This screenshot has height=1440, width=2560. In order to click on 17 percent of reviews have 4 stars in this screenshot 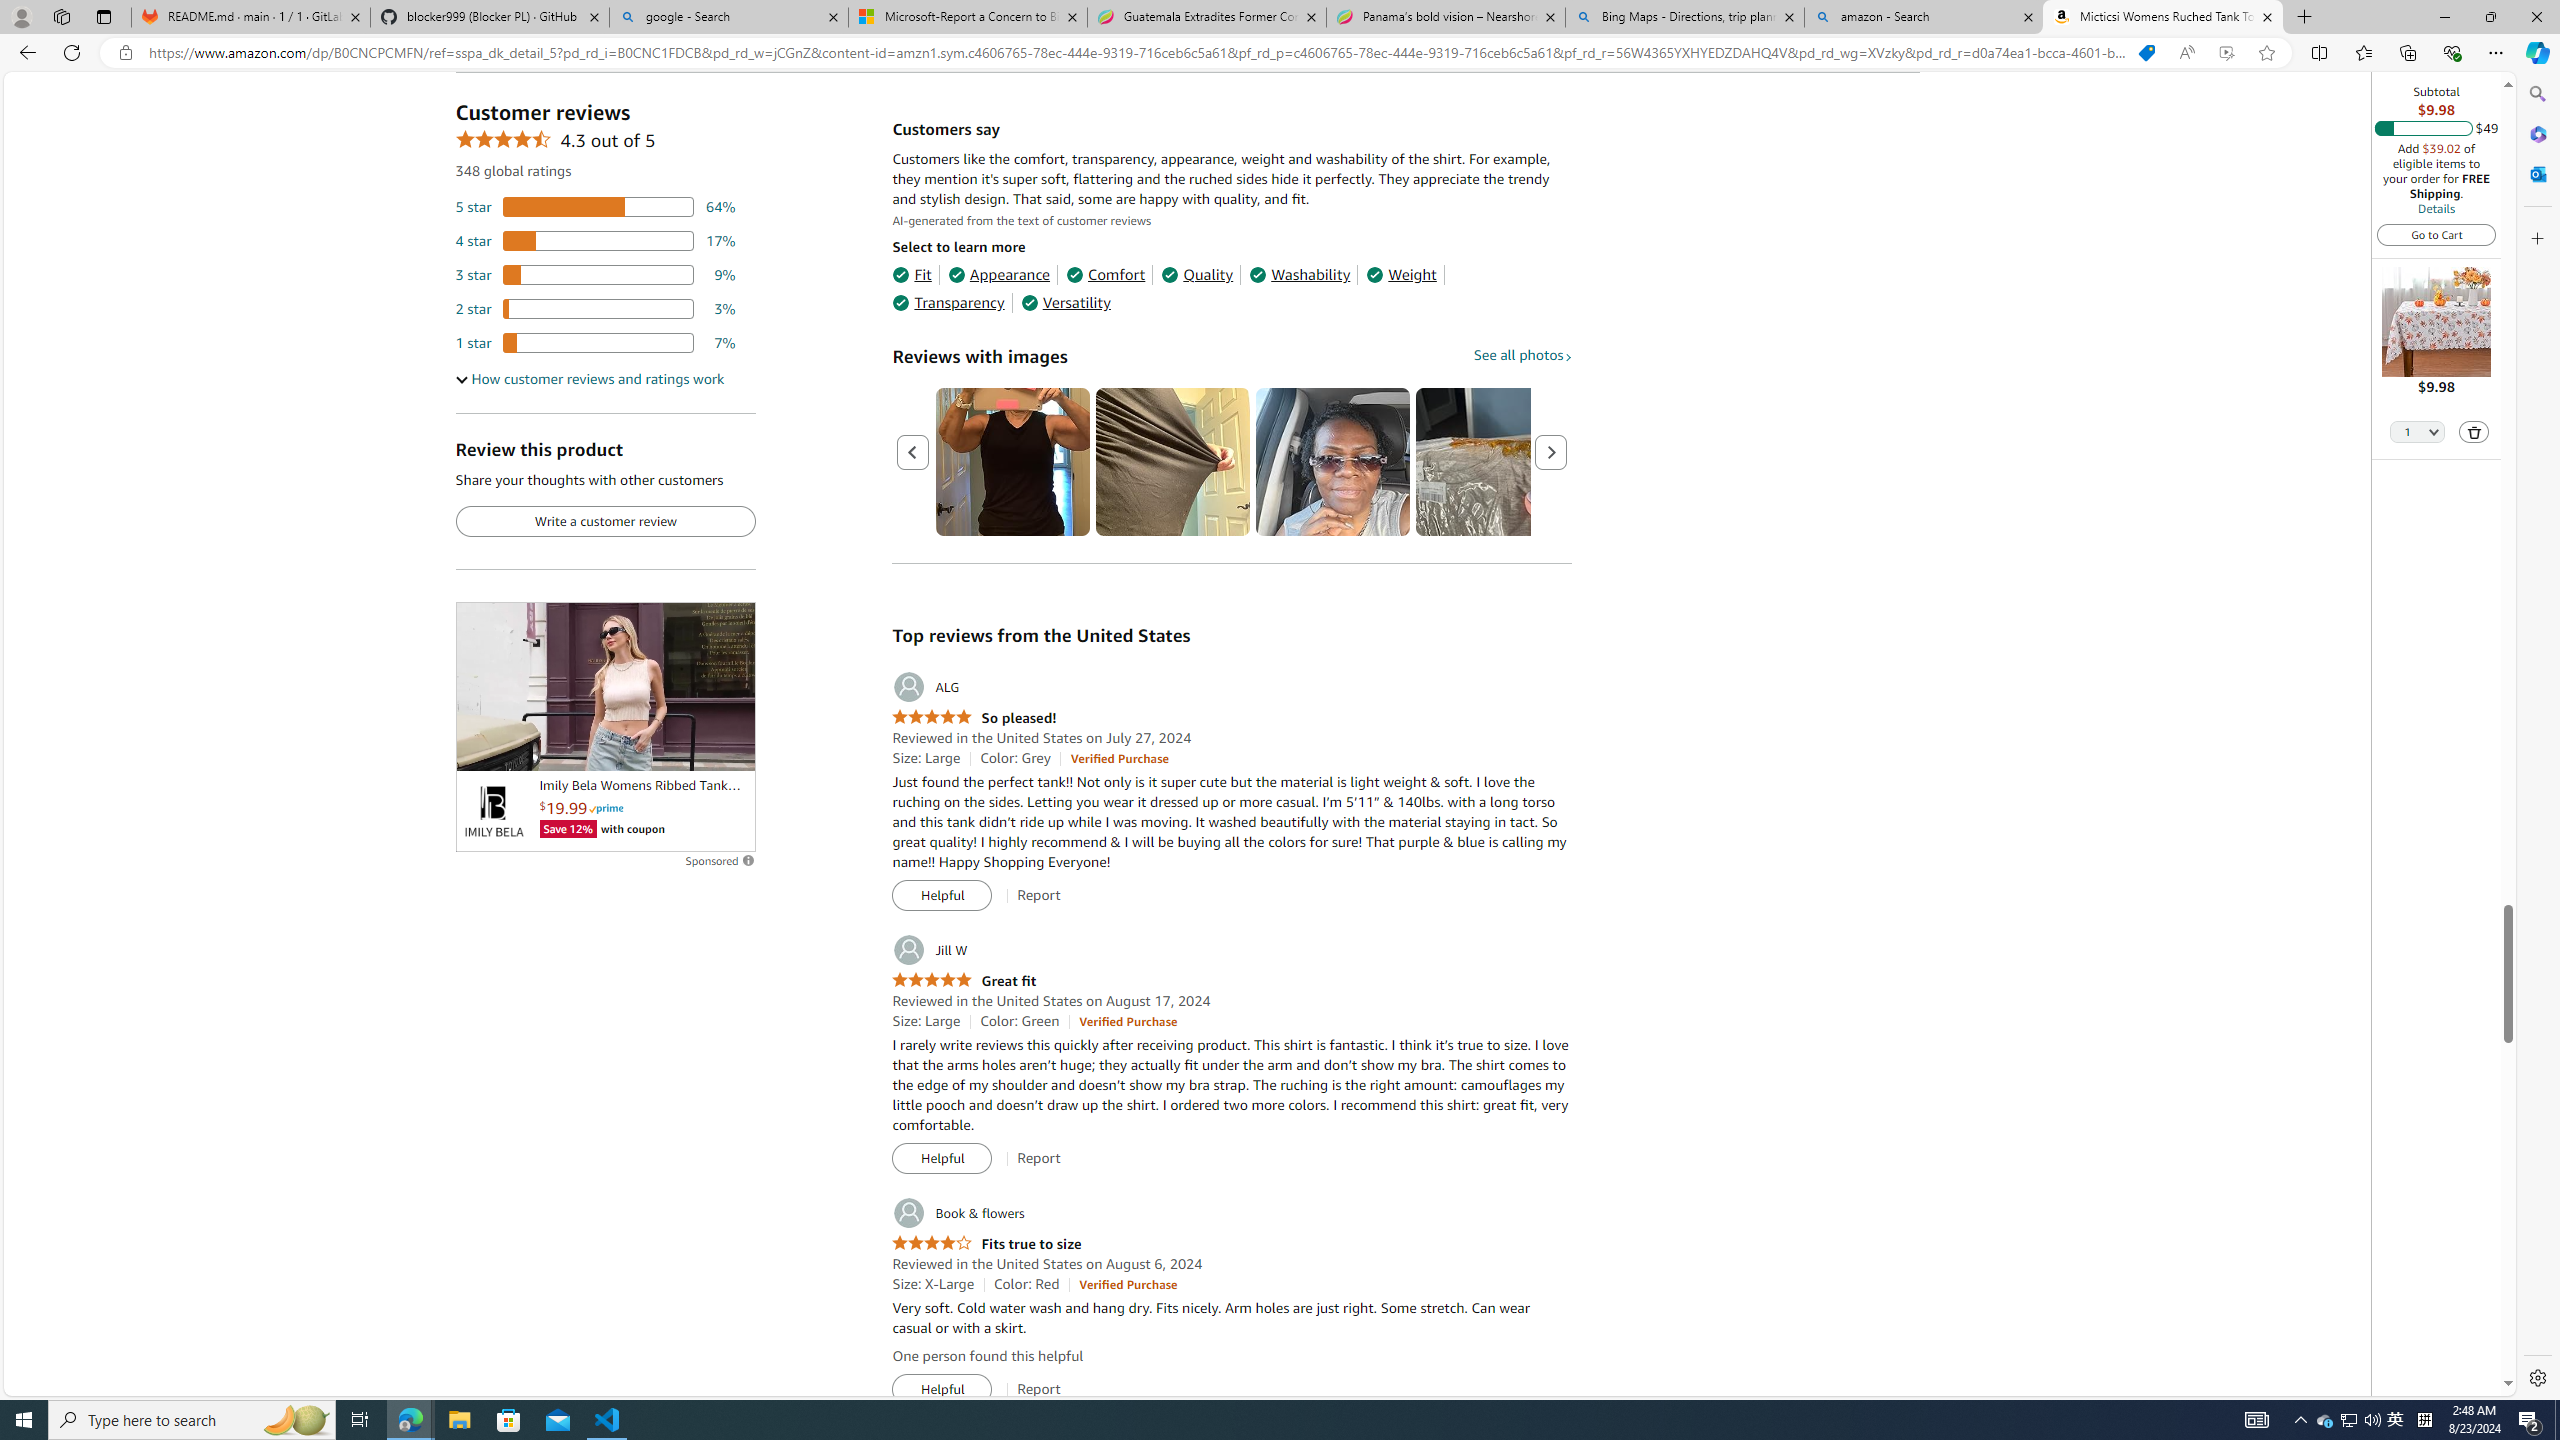, I will do `click(596, 240)`.